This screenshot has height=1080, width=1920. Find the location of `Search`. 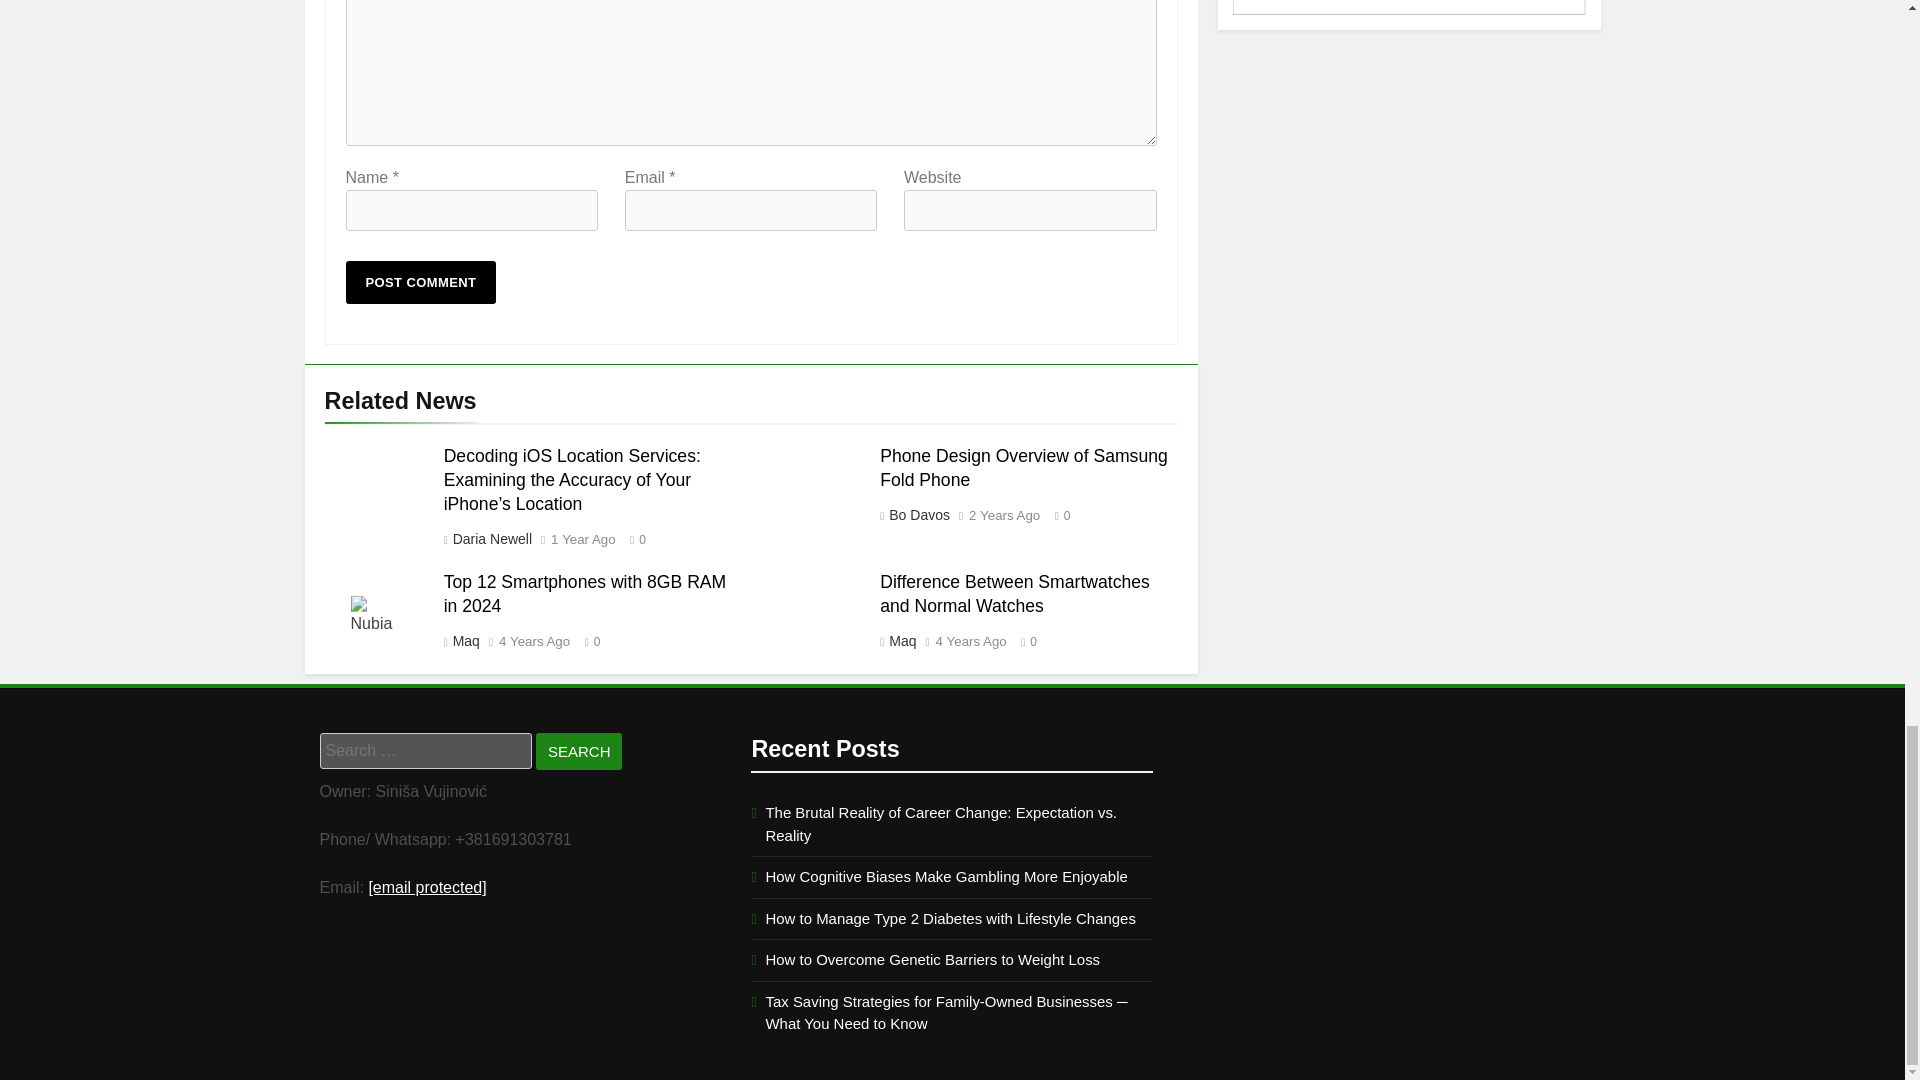

Search is located at coordinates (578, 752).